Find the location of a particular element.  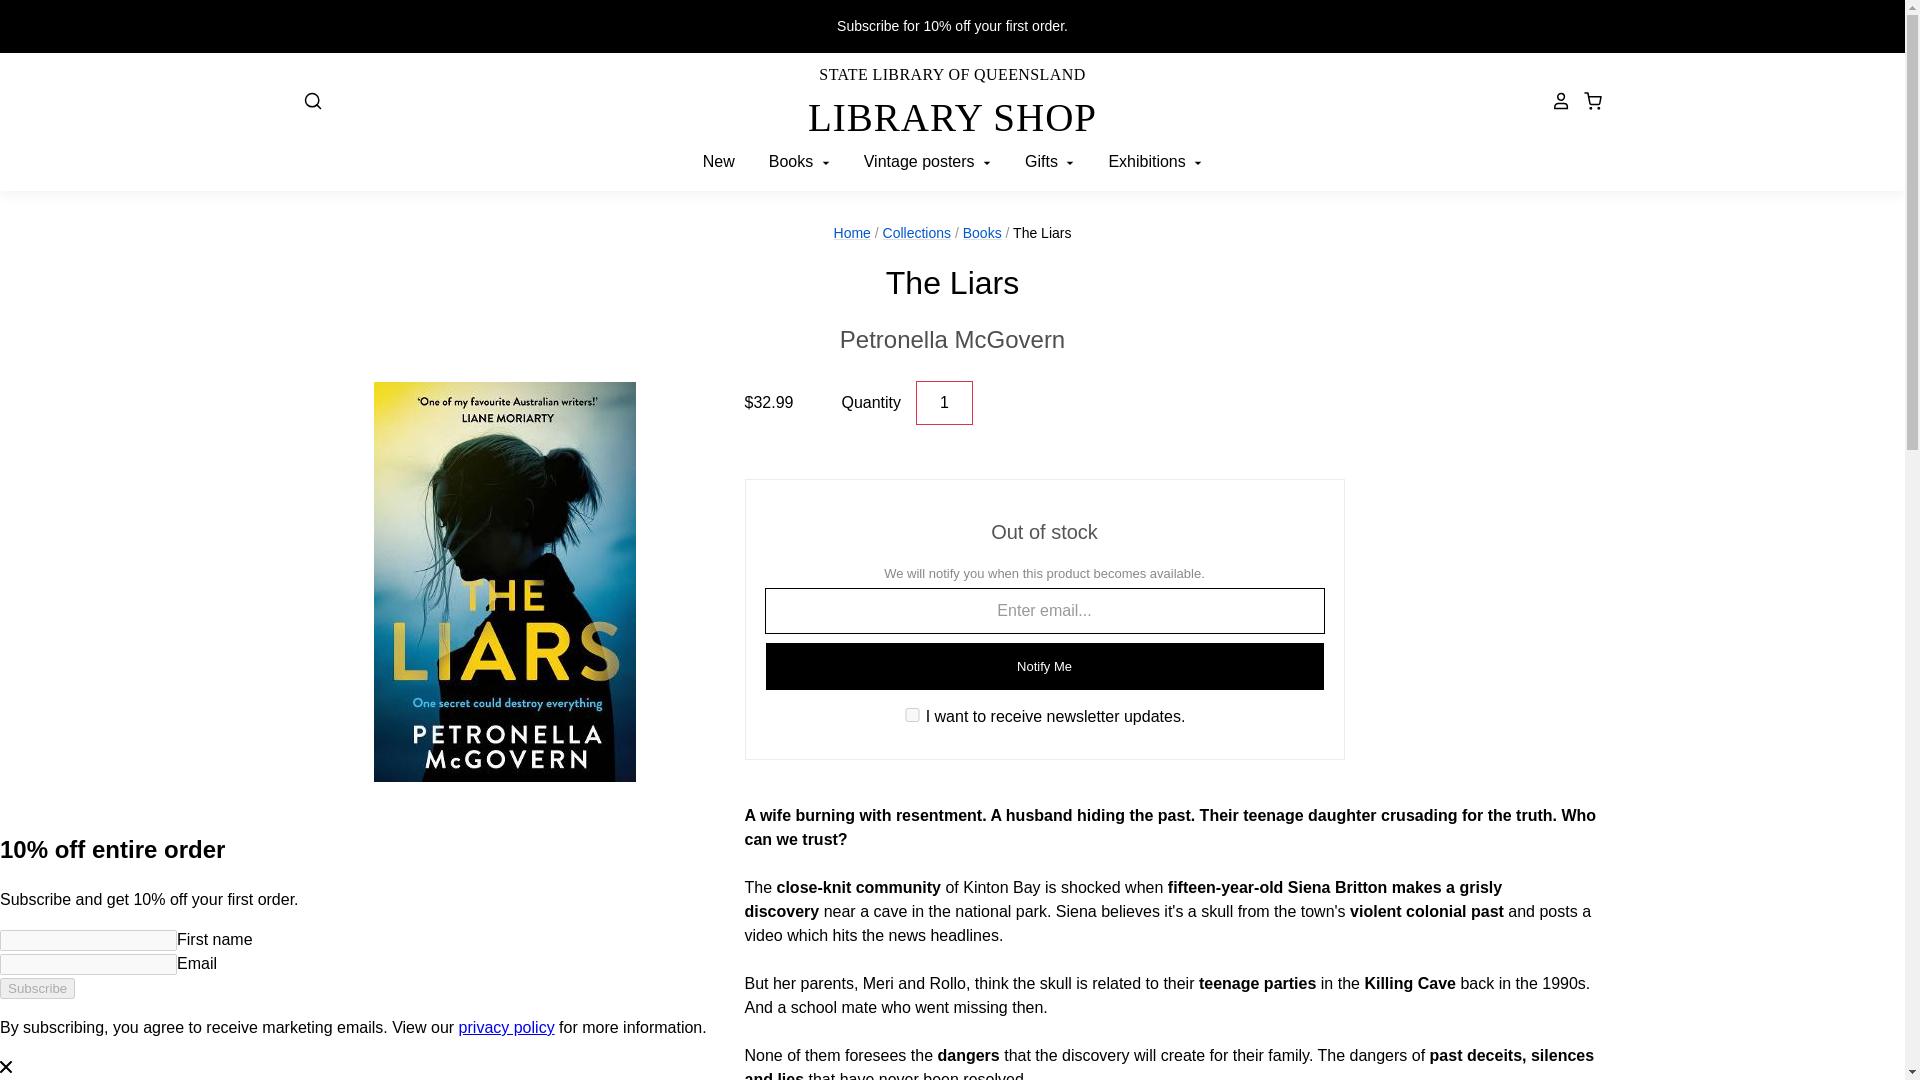

on is located at coordinates (952, 339).